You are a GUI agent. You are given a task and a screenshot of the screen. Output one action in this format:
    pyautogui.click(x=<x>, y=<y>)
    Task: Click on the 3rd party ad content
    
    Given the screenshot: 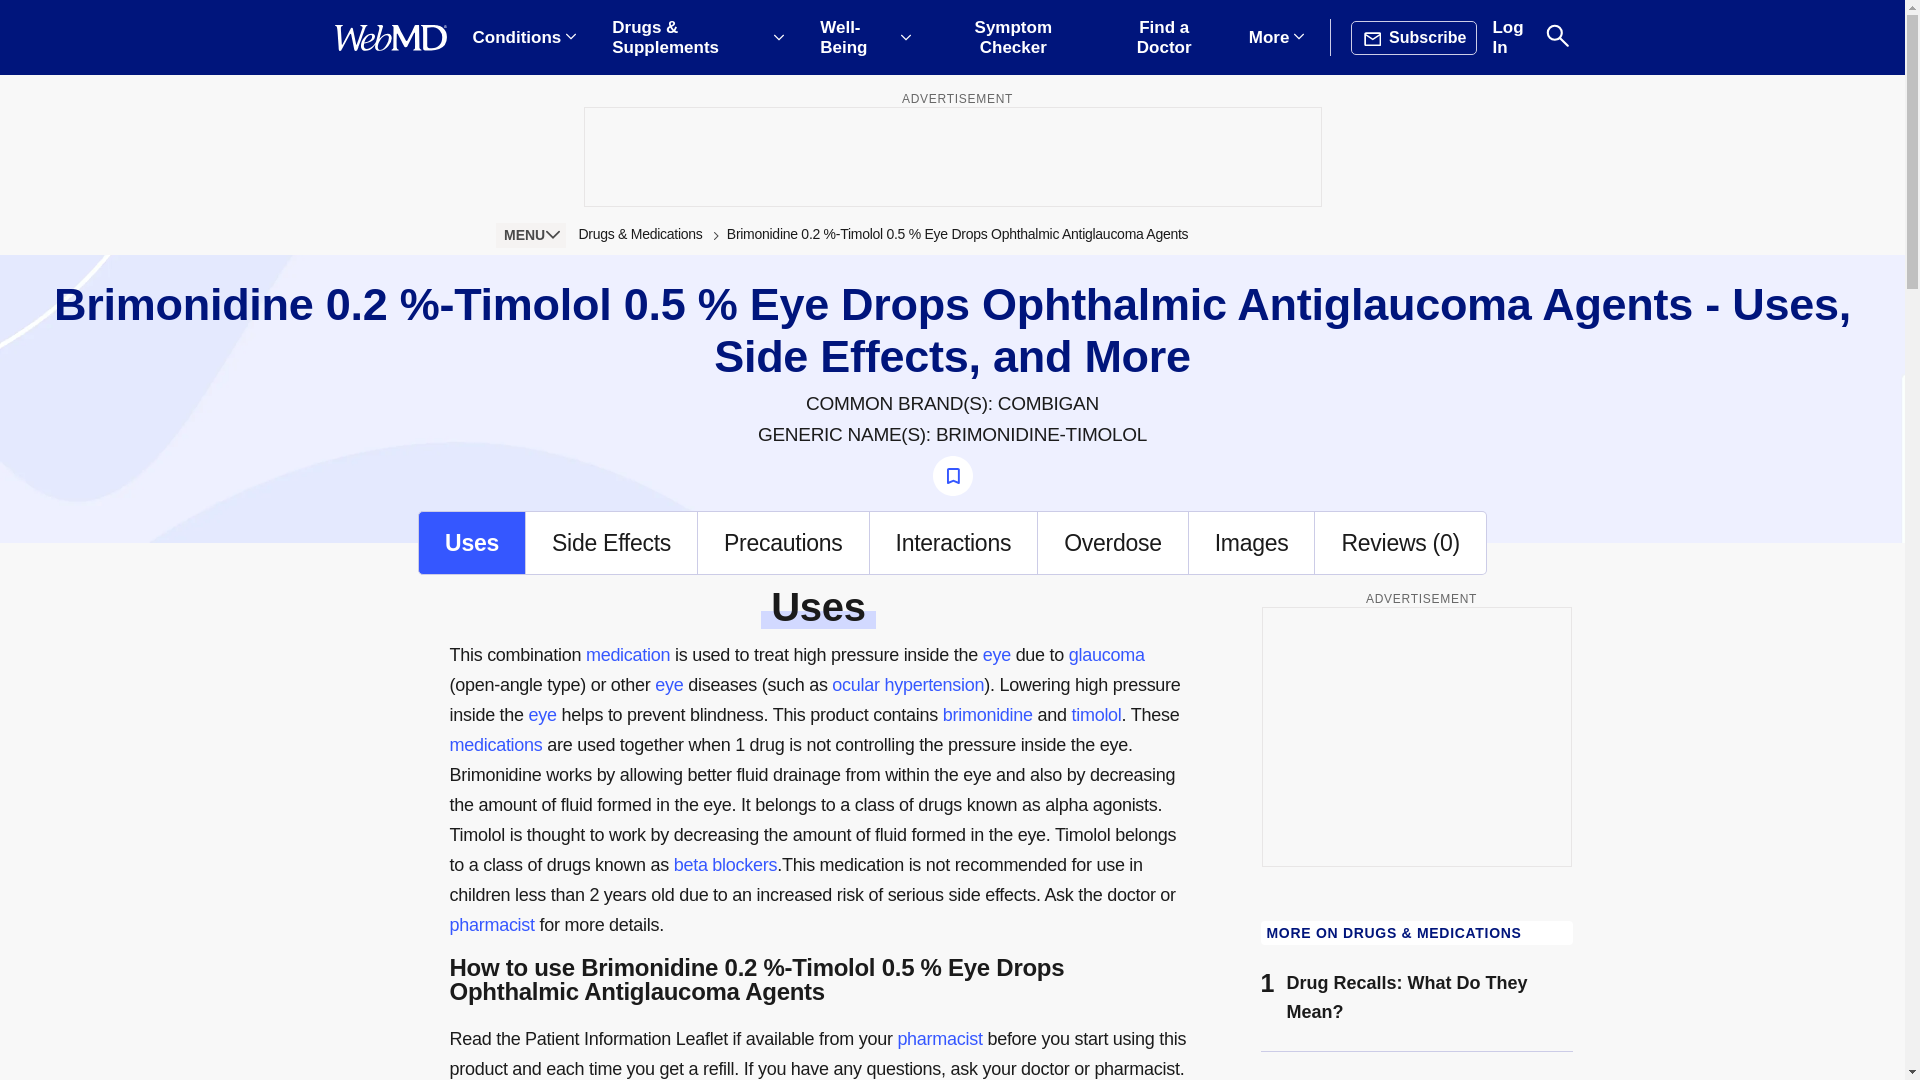 What is the action you would take?
    pyautogui.click(x=951, y=156)
    